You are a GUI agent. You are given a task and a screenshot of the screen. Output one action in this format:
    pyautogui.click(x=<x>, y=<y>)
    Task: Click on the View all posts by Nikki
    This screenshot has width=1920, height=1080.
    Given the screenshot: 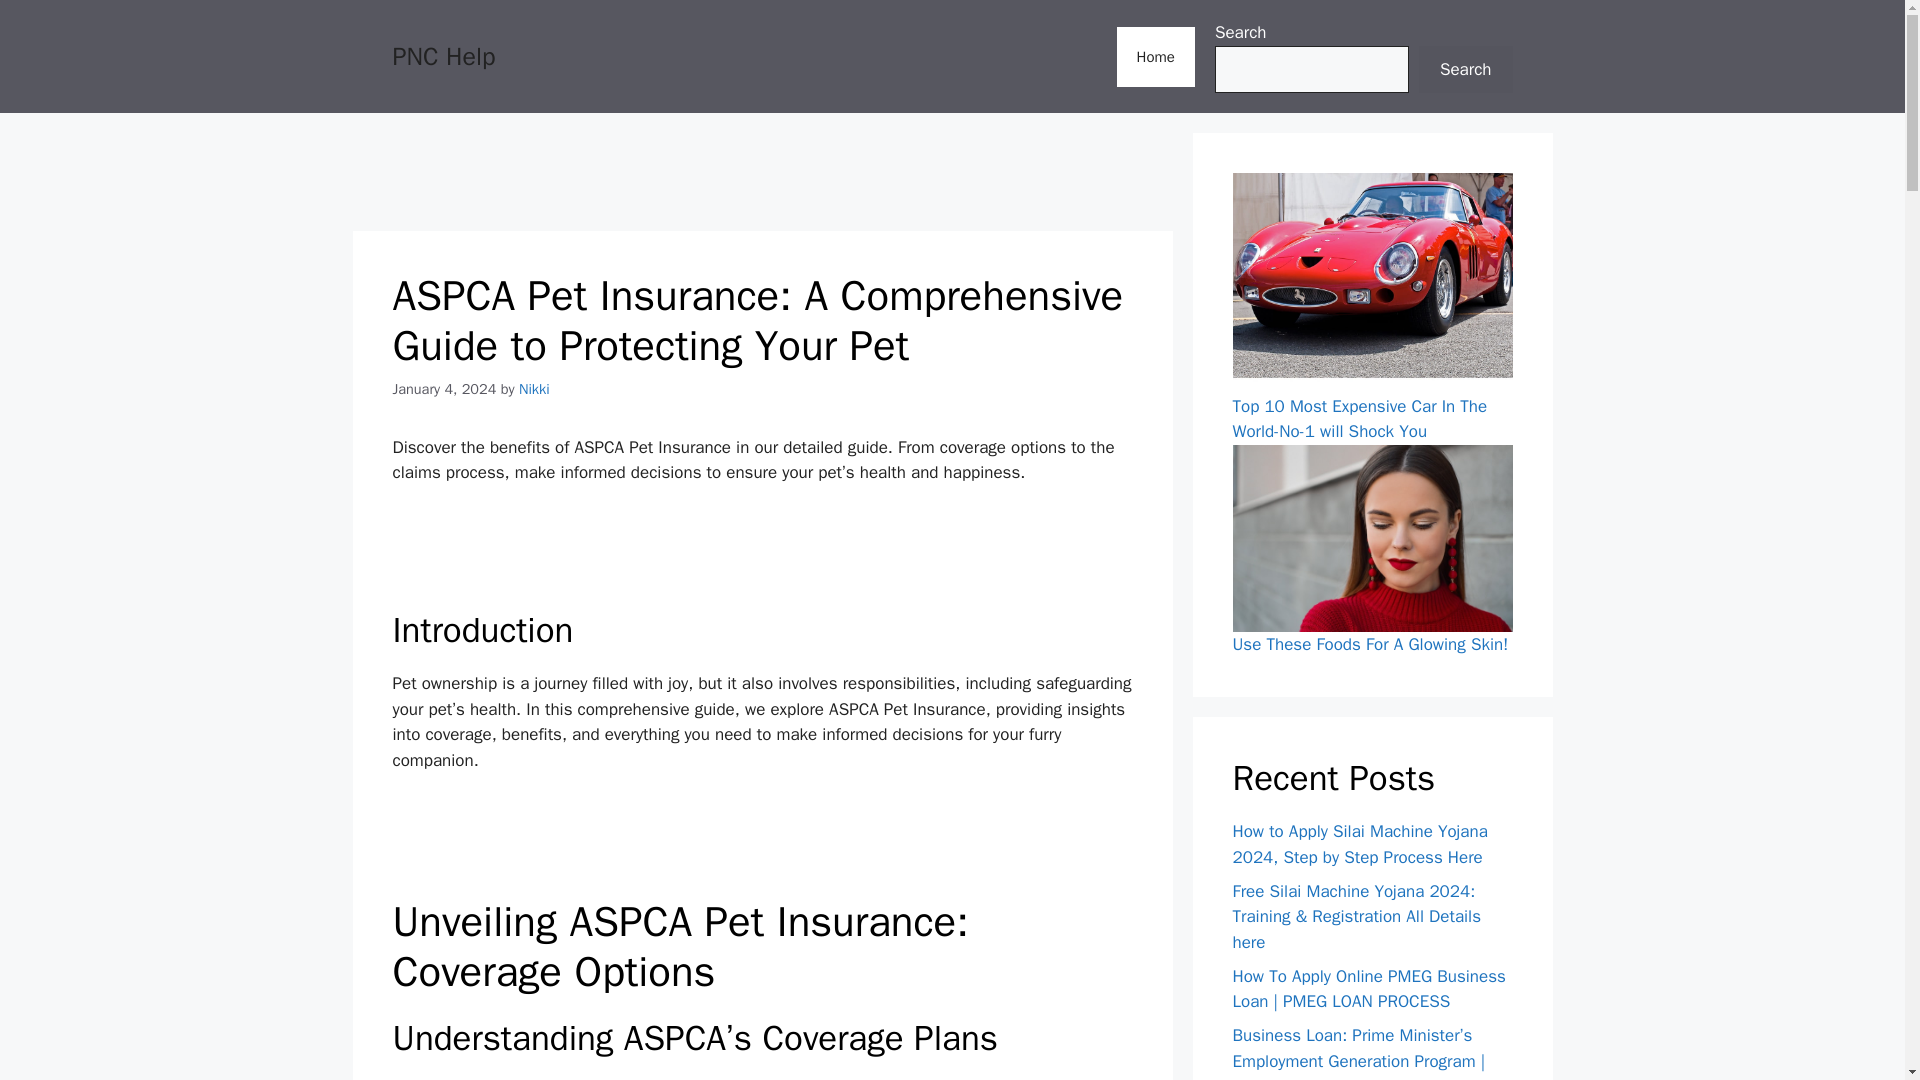 What is the action you would take?
    pyautogui.click(x=534, y=389)
    